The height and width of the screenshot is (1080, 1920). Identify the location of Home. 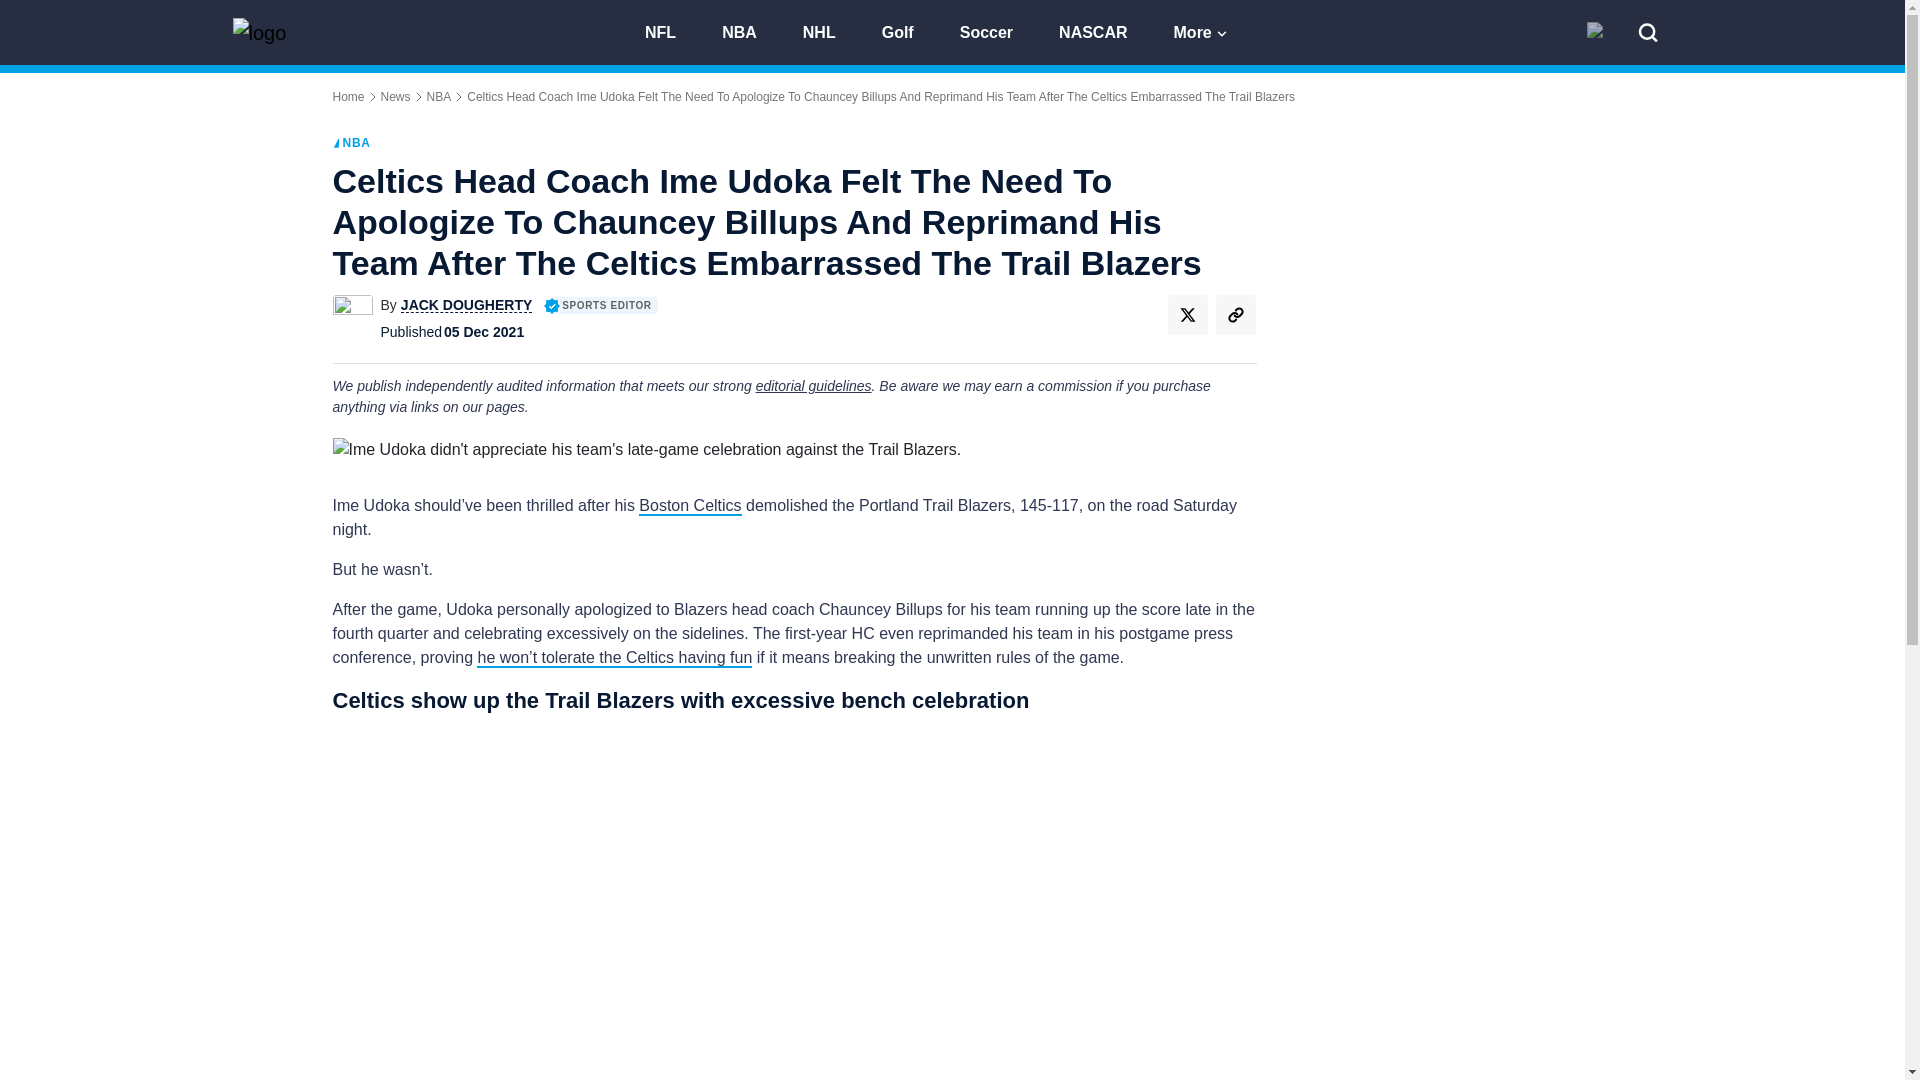
(348, 96).